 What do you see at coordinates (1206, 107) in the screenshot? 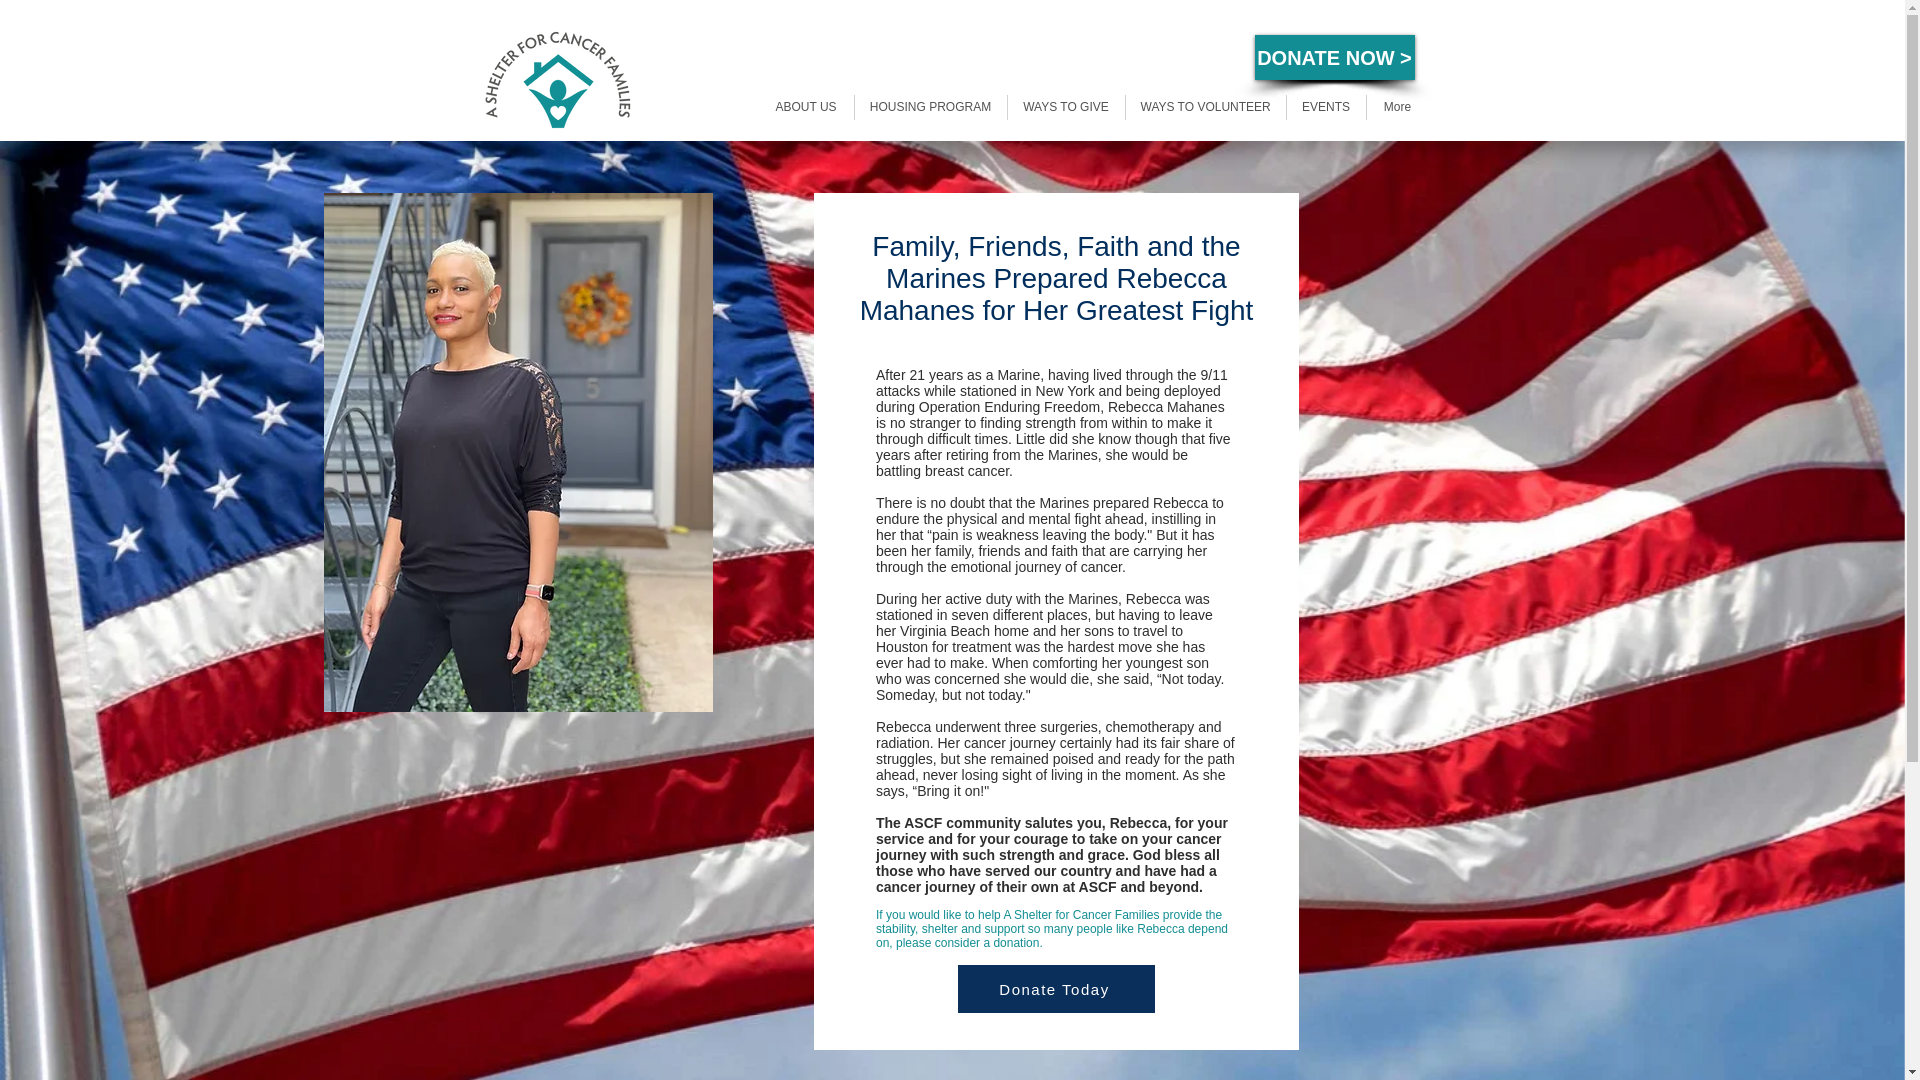
I see `WAYS TO VOLUNTEER` at bounding box center [1206, 107].